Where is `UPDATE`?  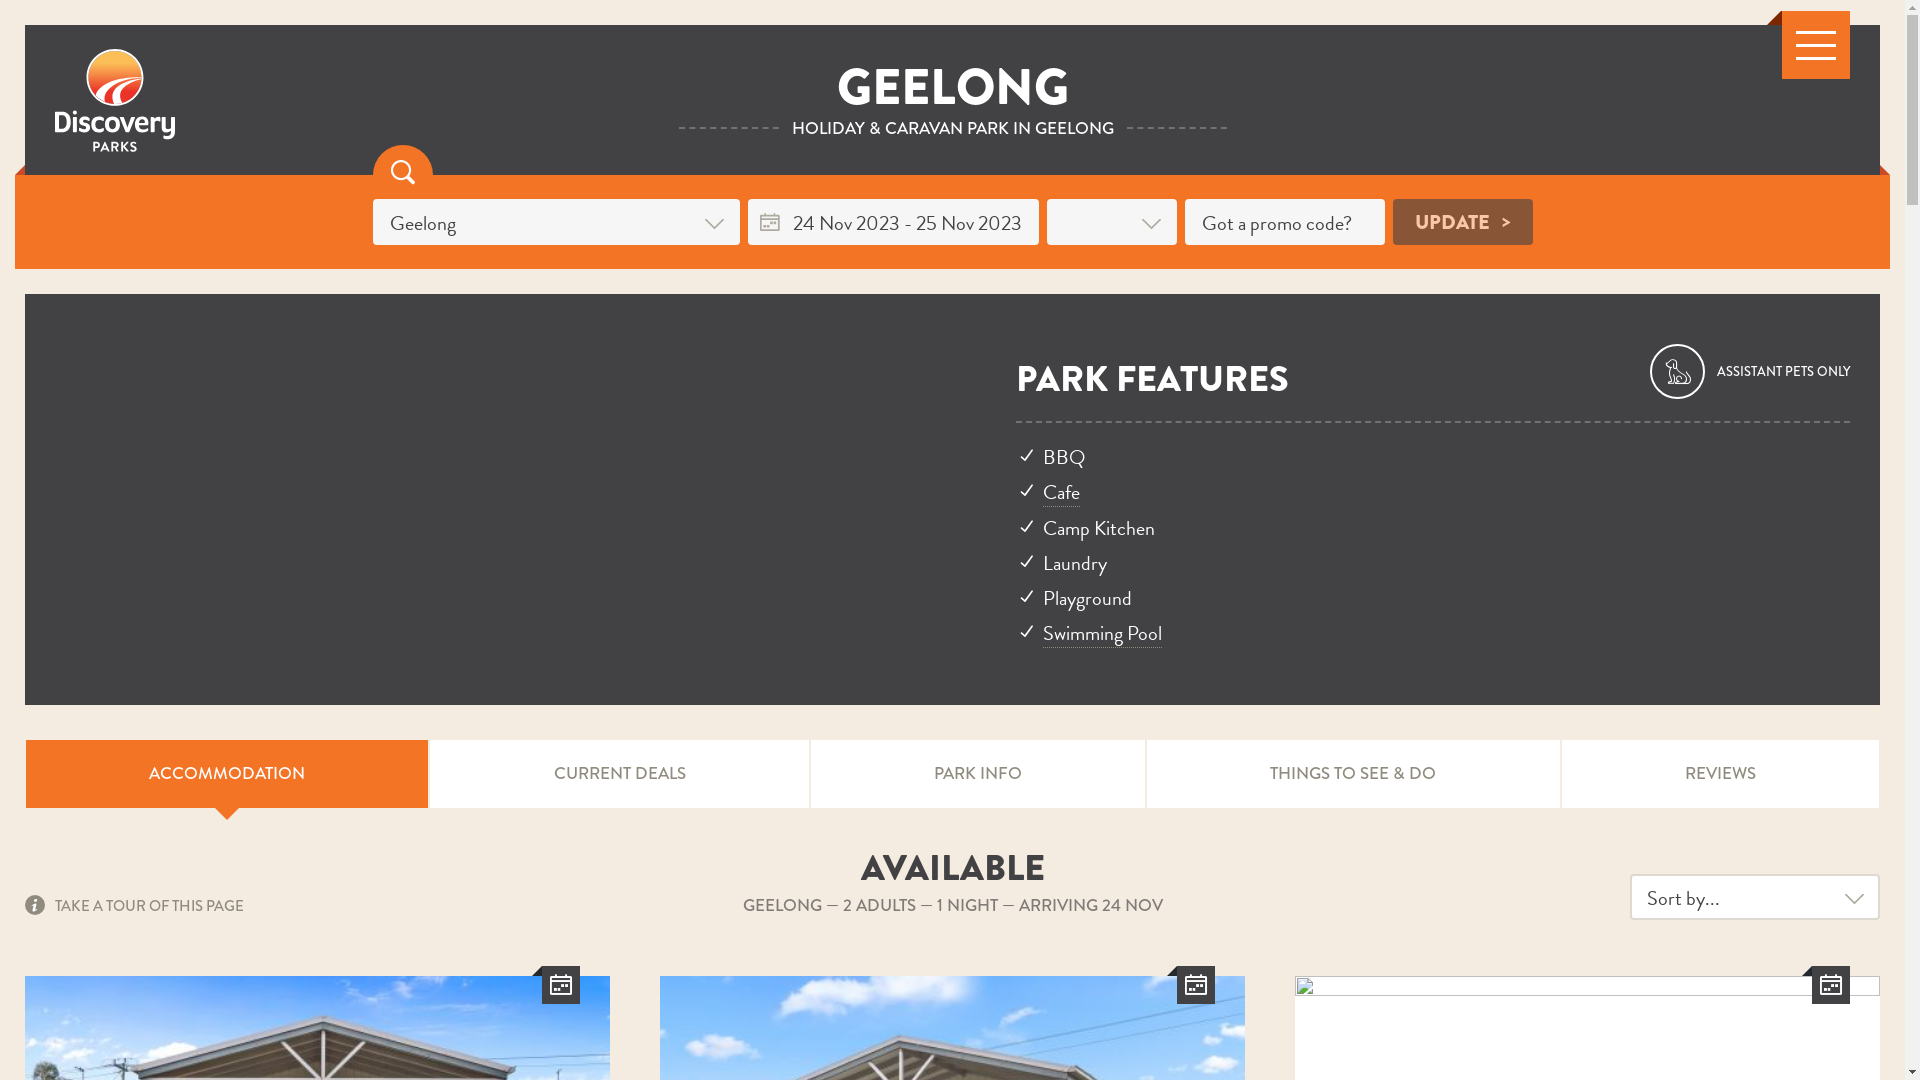 UPDATE is located at coordinates (1462, 222).